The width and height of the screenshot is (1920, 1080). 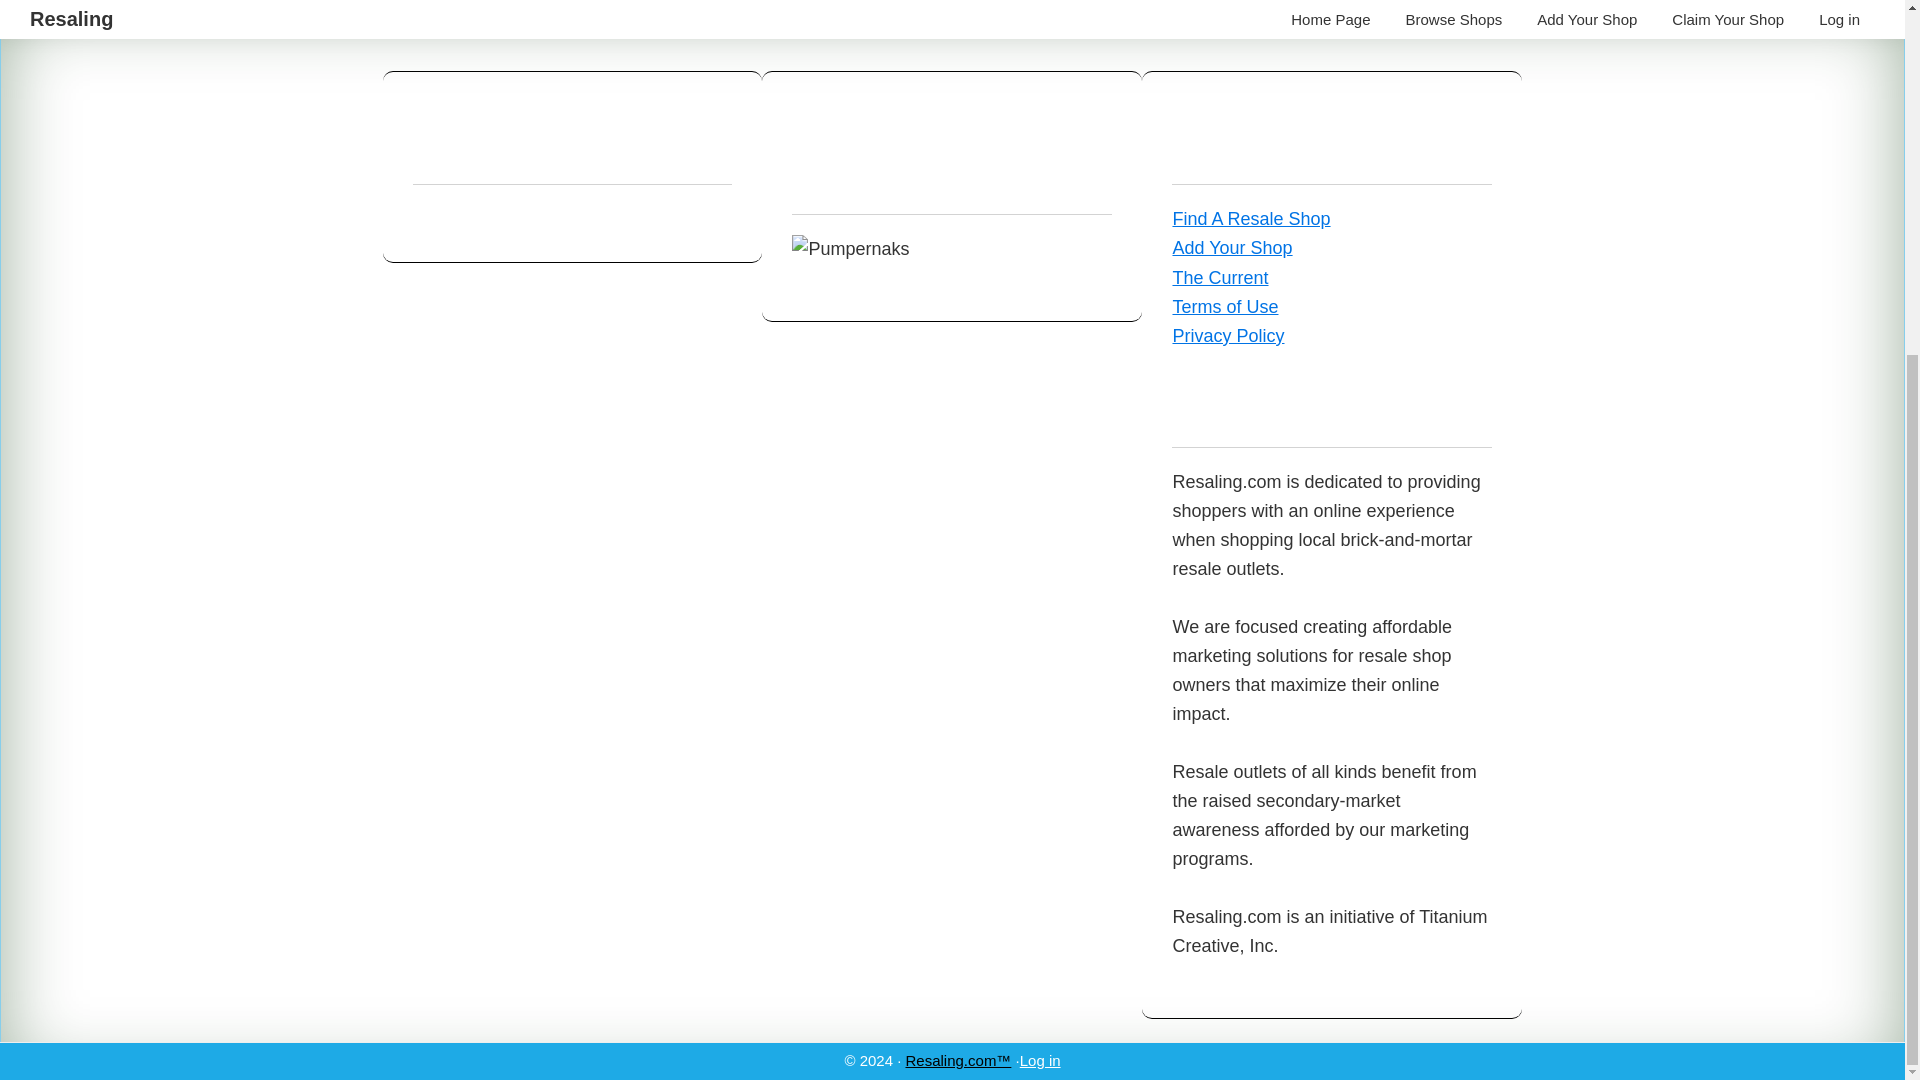 What do you see at coordinates (1228, 336) in the screenshot?
I see `Privacy Policy` at bounding box center [1228, 336].